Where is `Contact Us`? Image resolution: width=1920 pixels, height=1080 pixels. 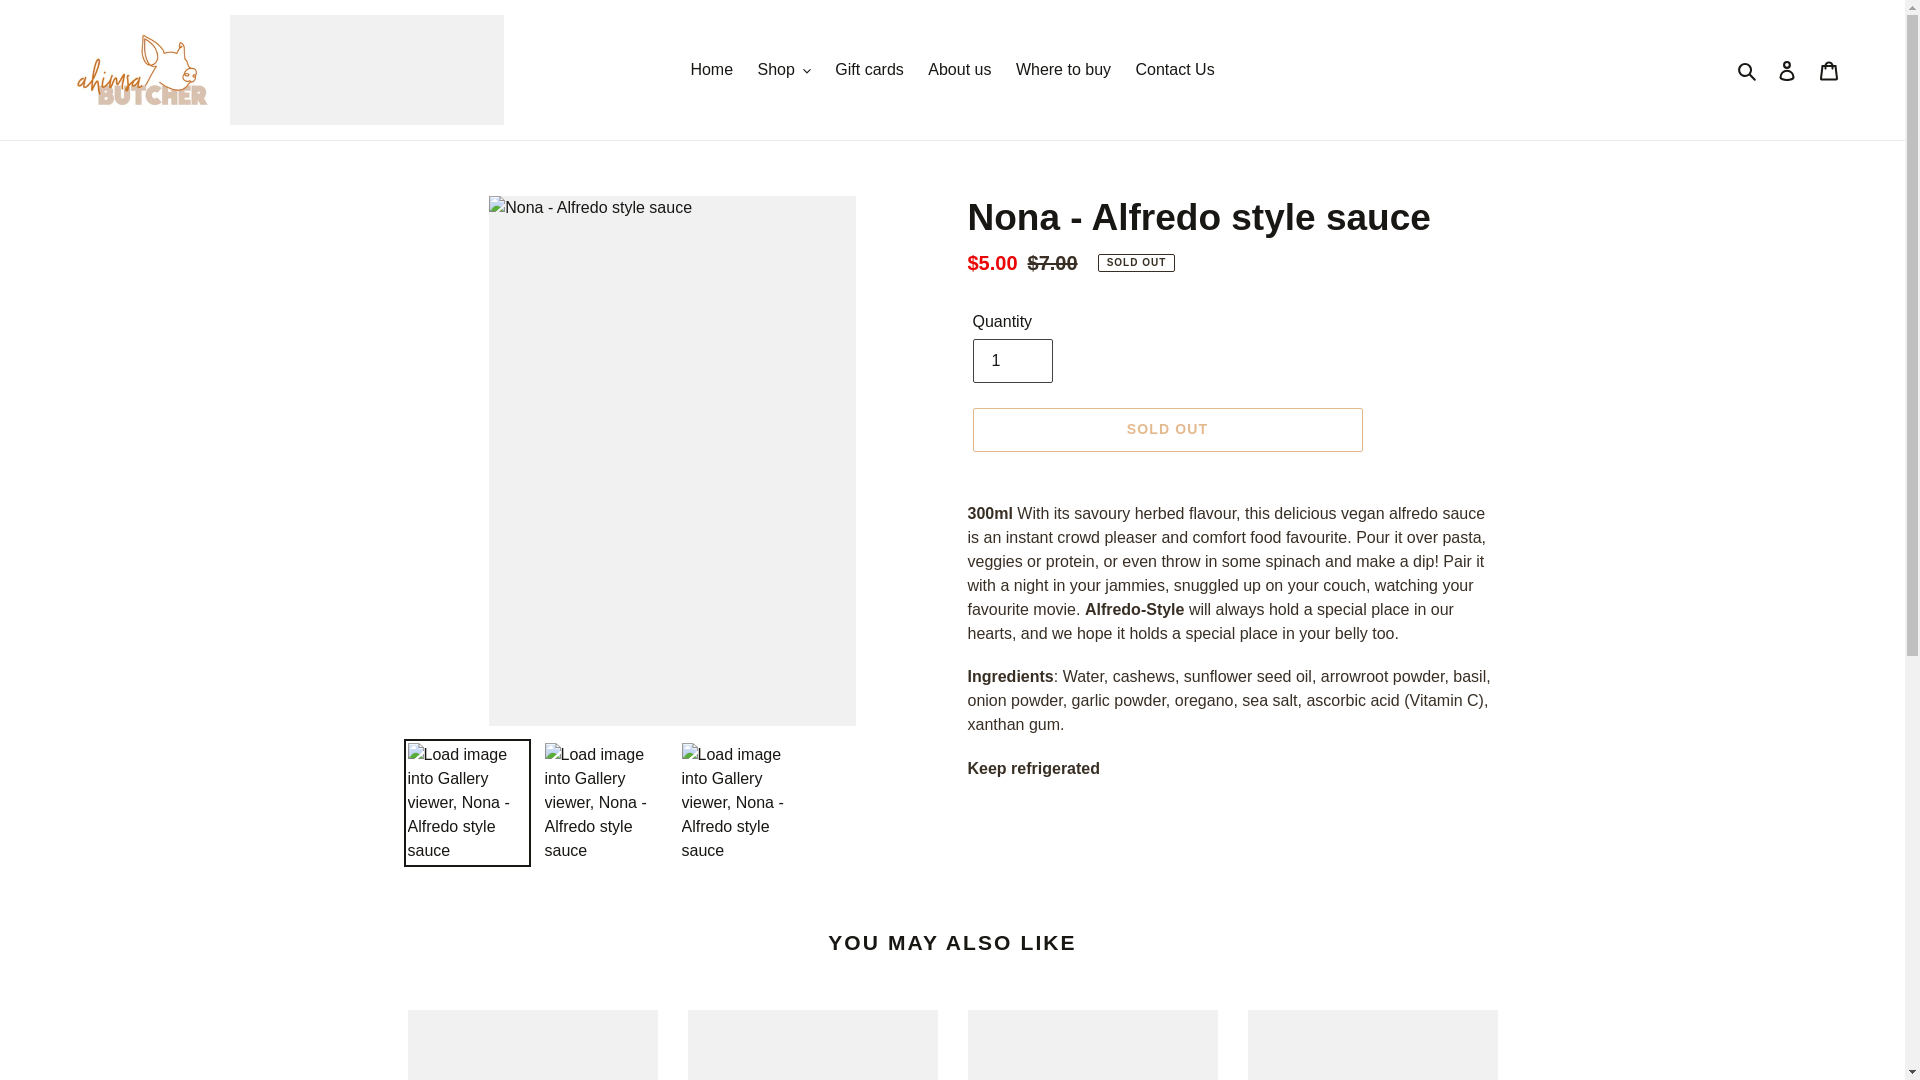
Contact Us is located at coordinates (1174, 70).